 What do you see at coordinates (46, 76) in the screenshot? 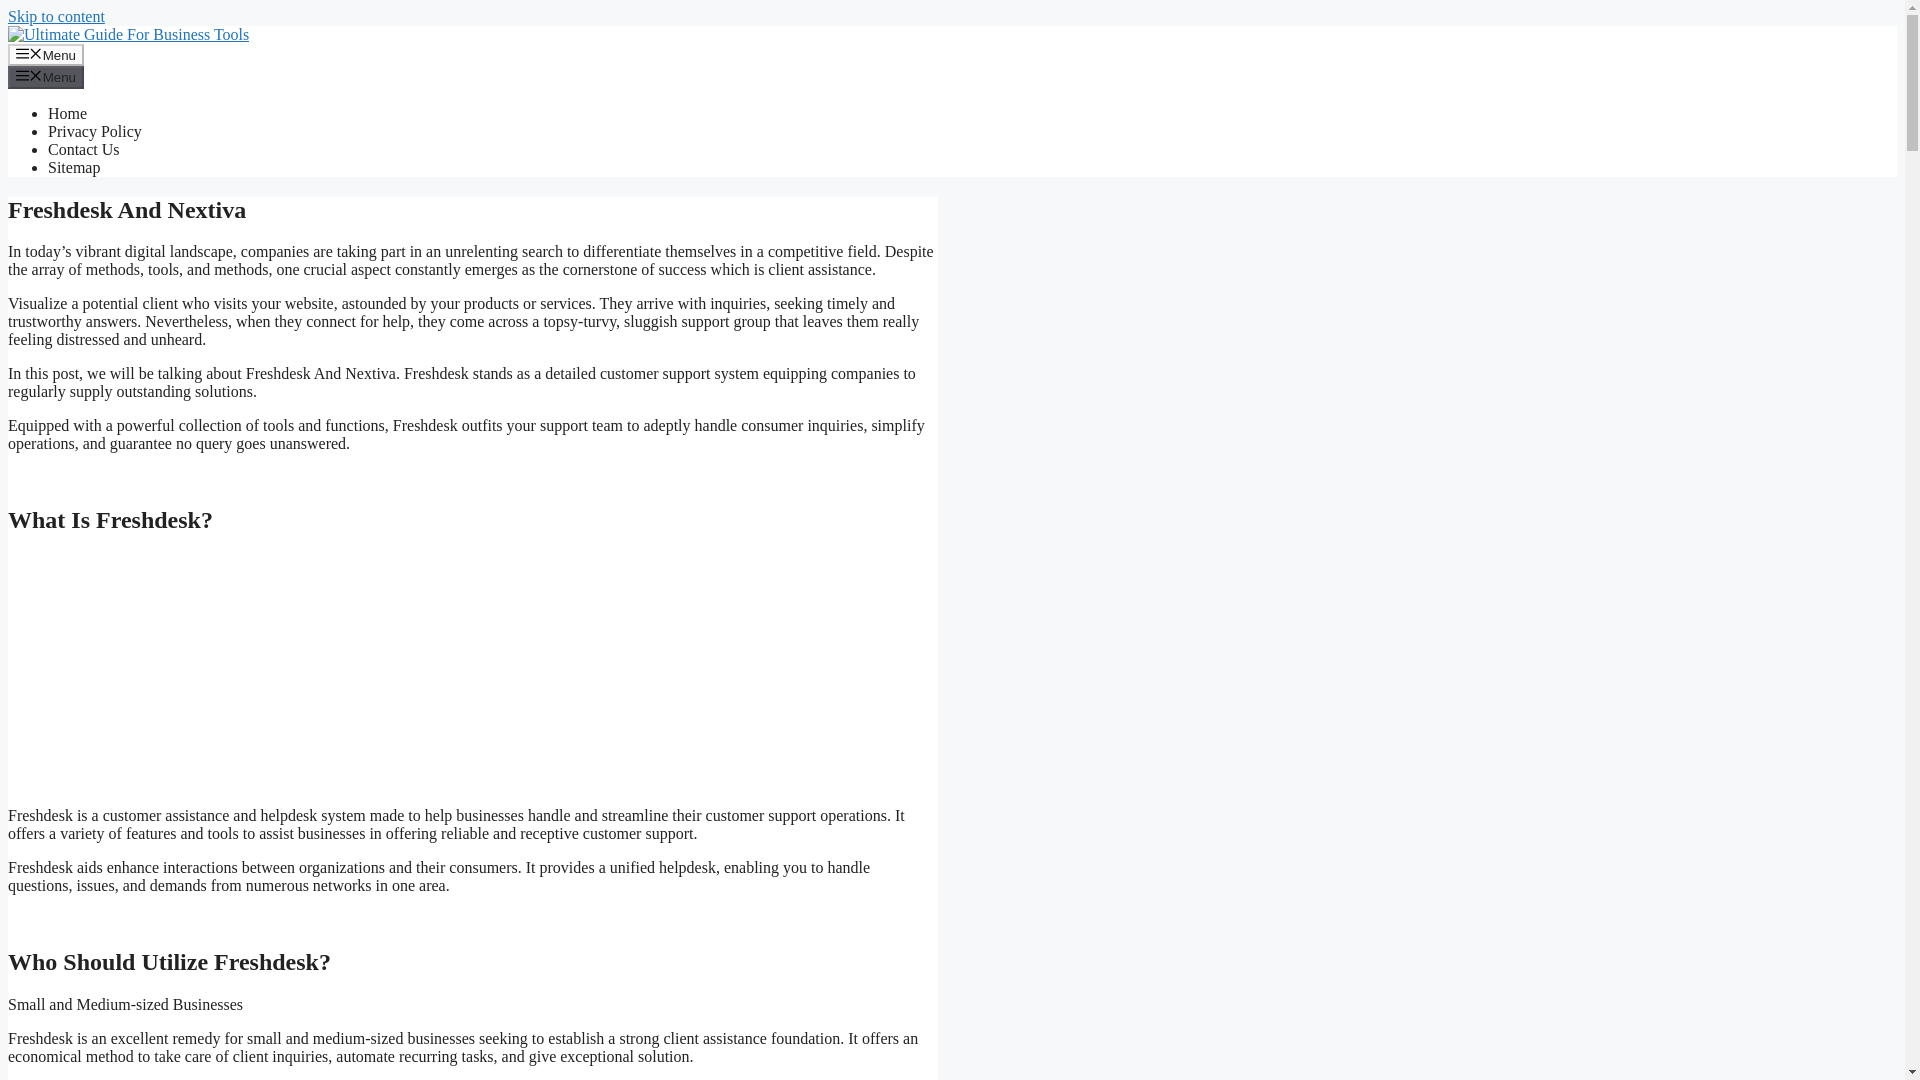
I see `Menu` at bounding box center [46, 76].